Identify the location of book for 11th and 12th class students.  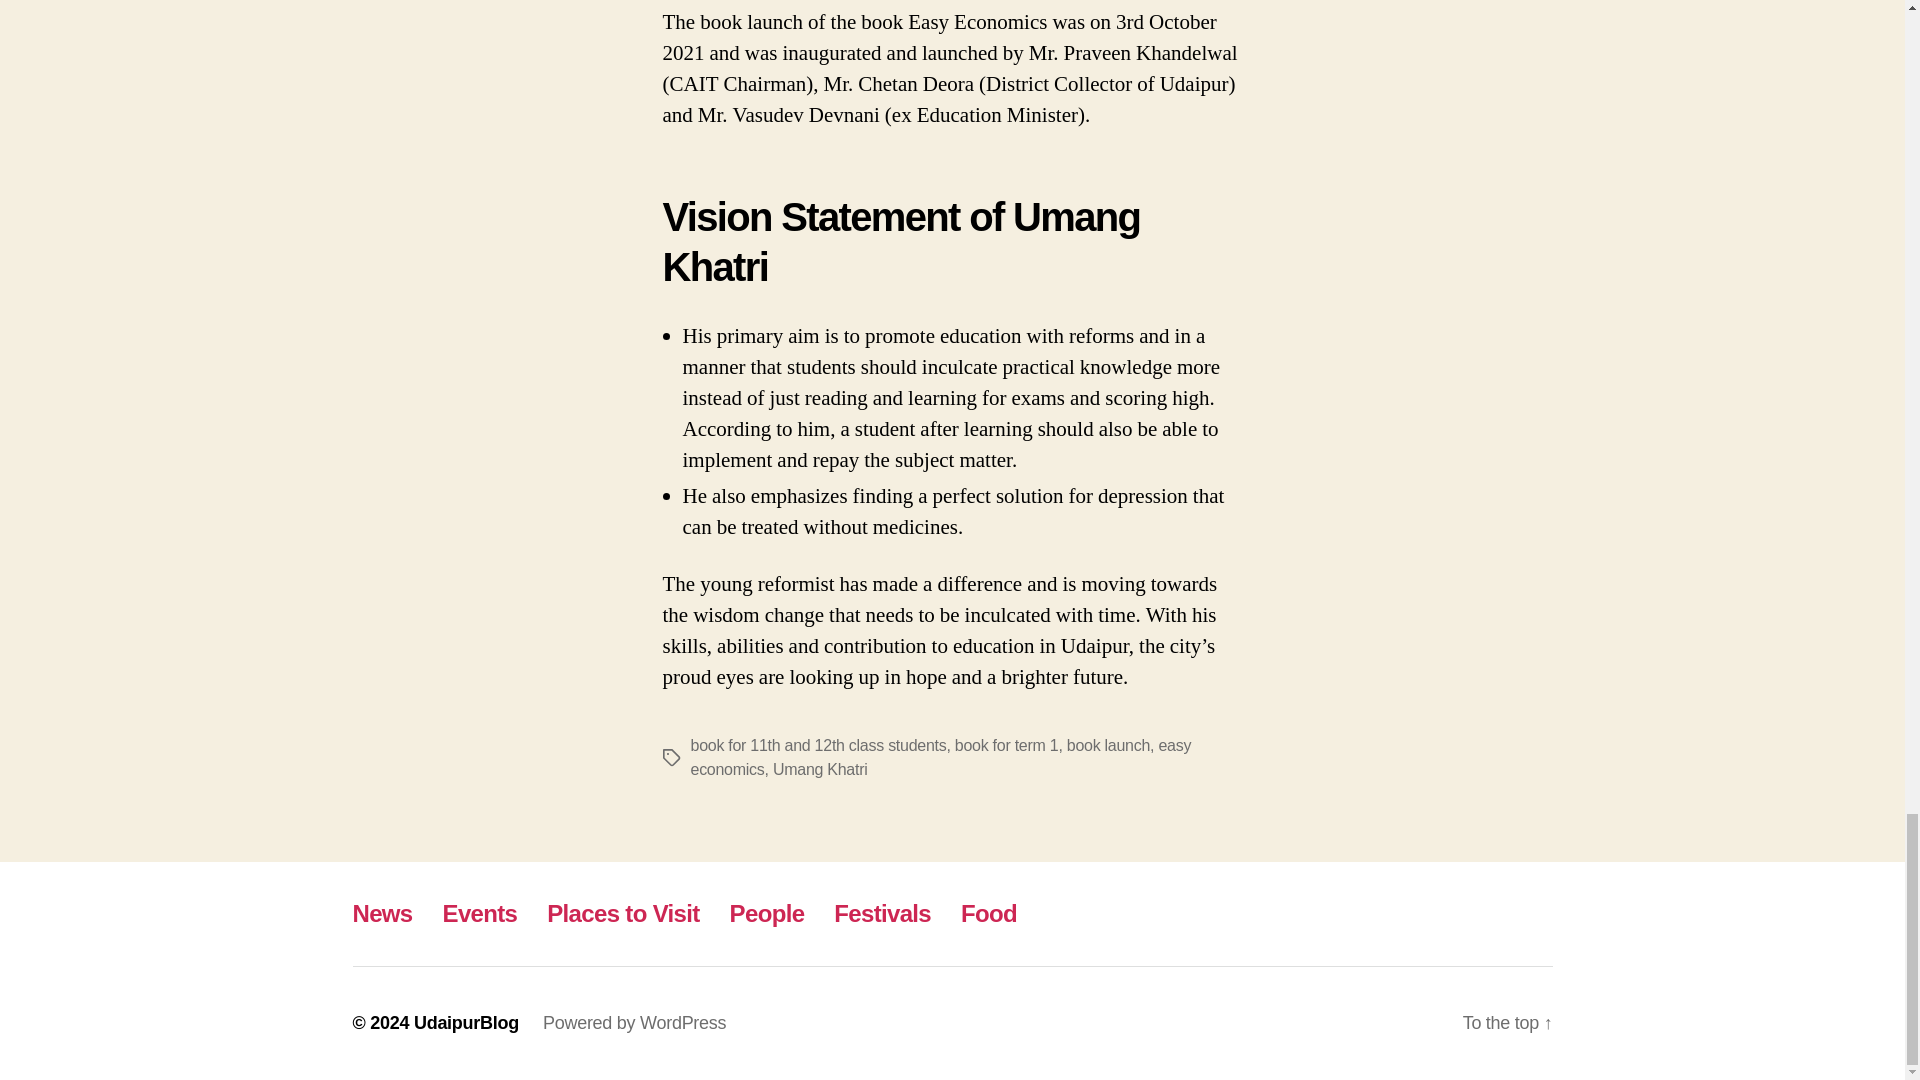
(818, 744).